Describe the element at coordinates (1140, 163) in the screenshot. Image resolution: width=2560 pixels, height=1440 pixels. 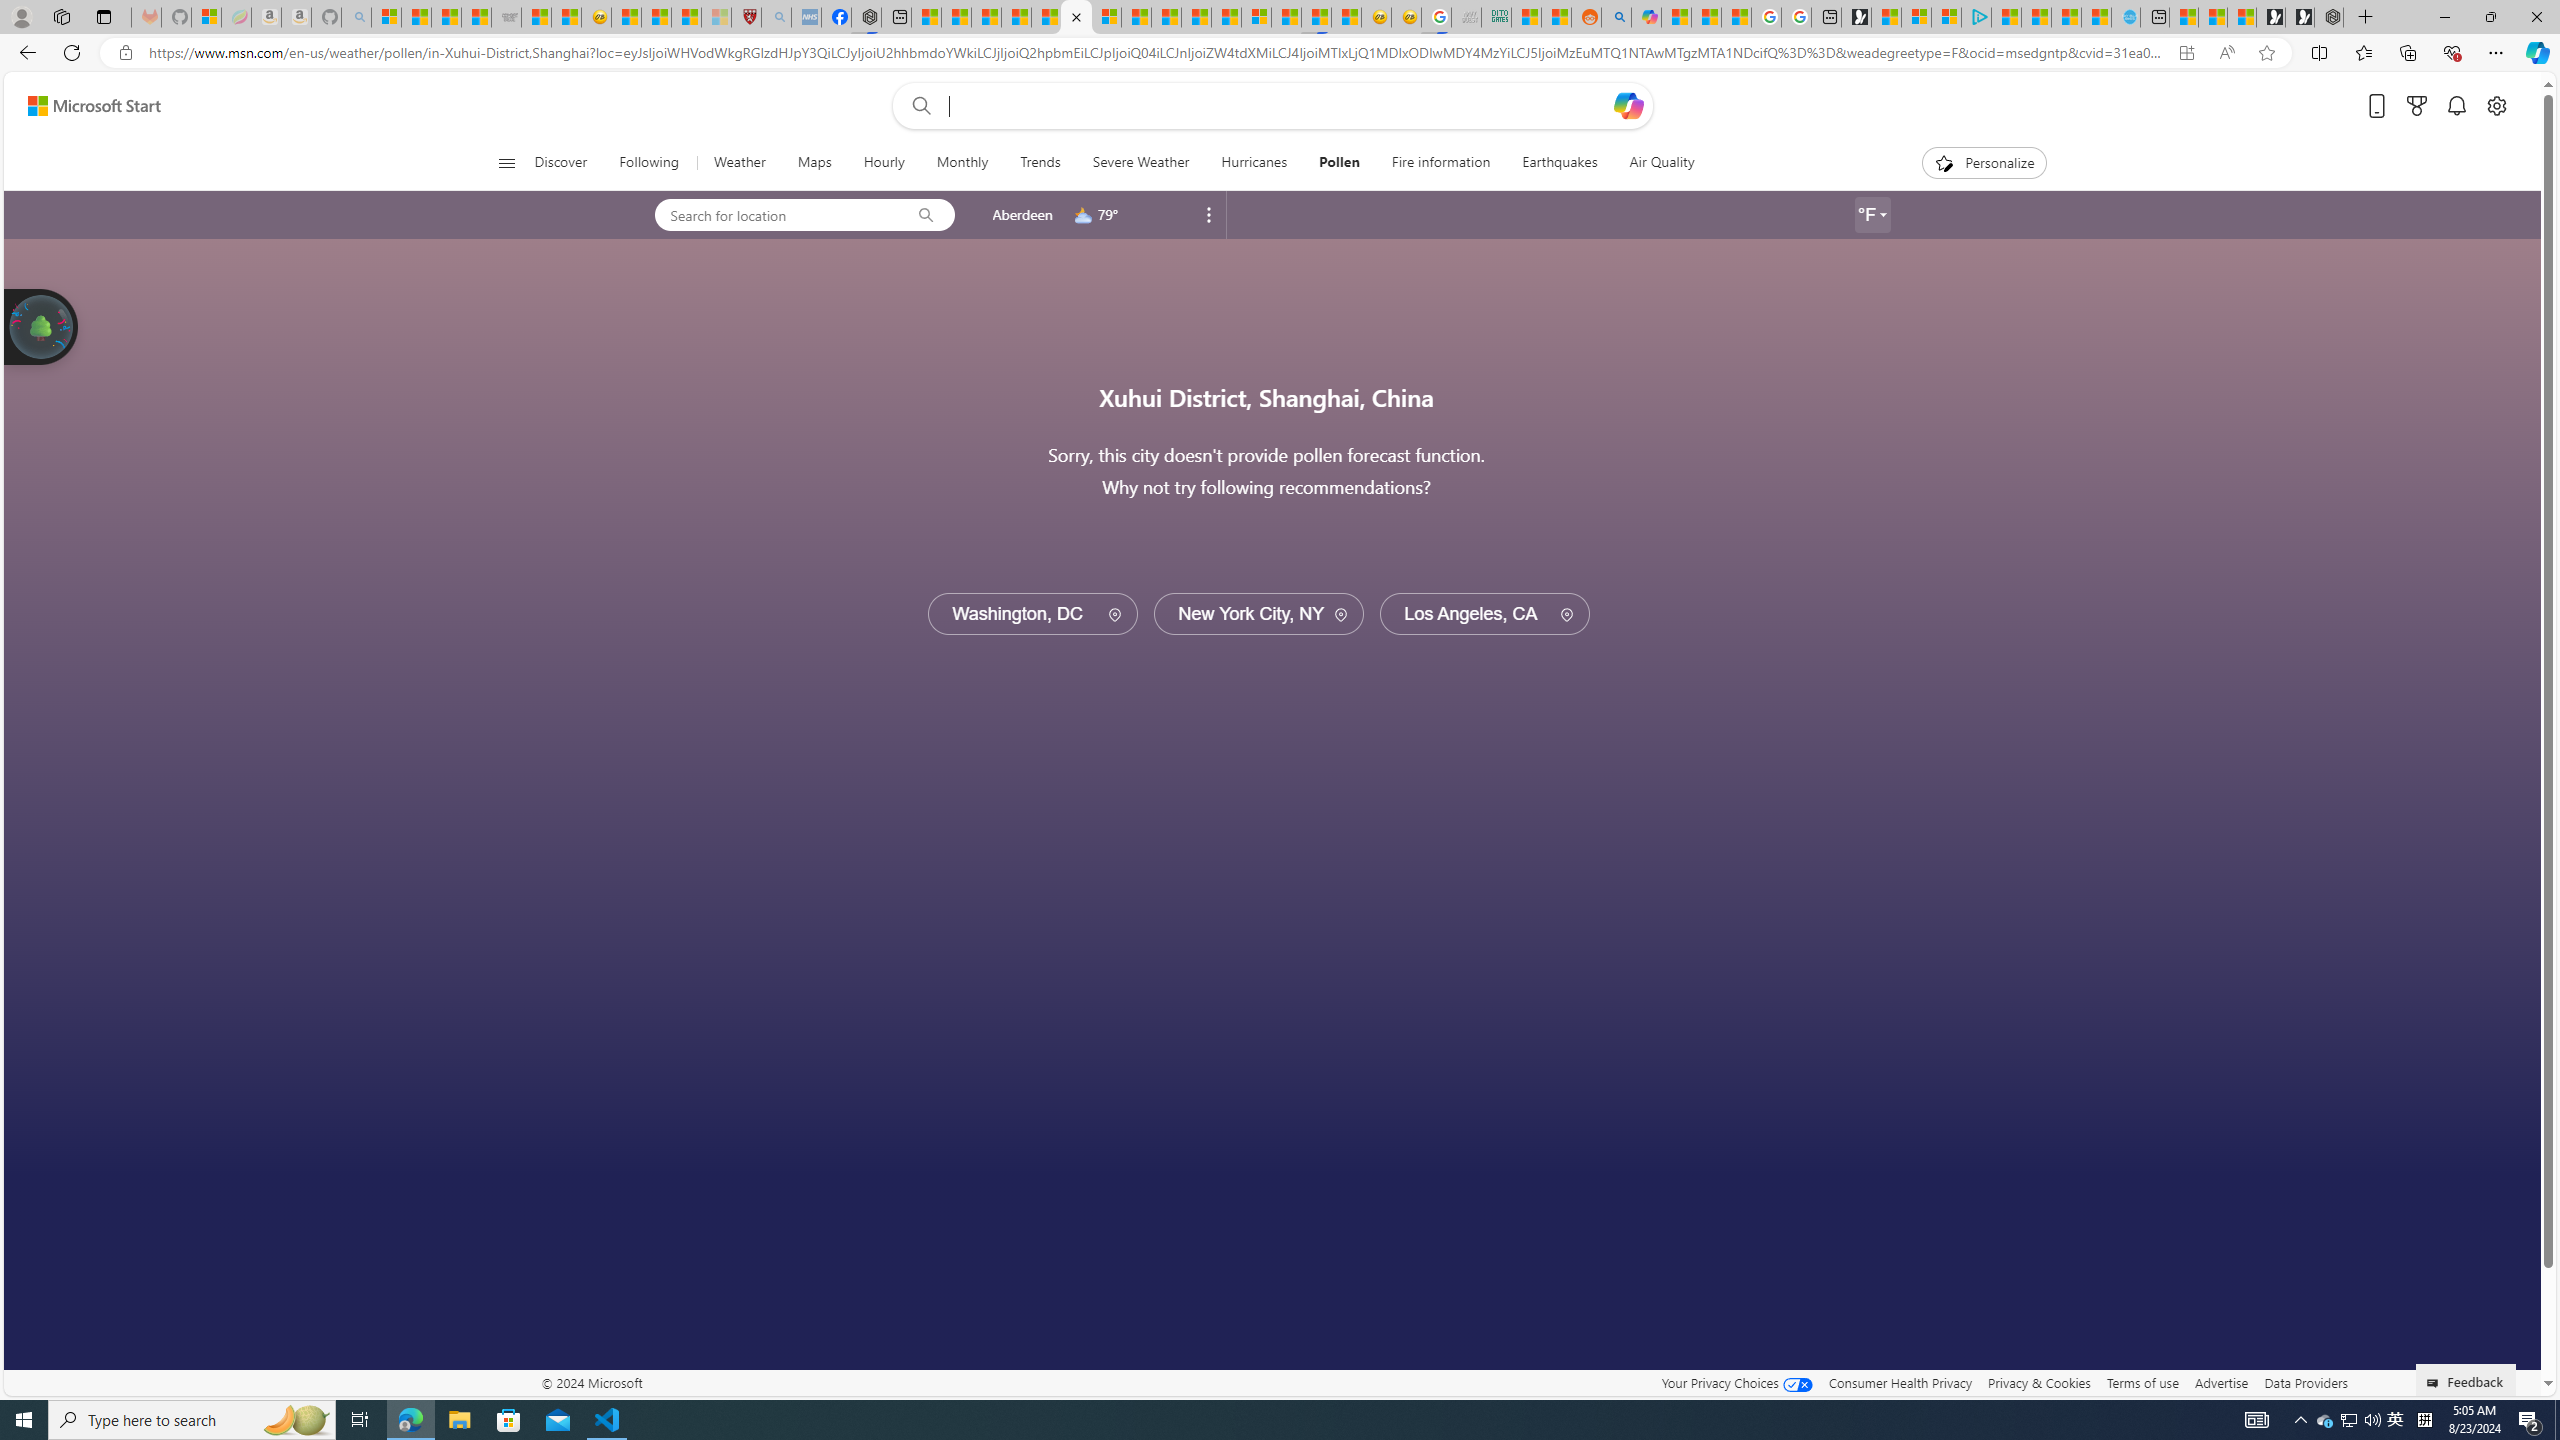
I see `Severe Weather` at that location.